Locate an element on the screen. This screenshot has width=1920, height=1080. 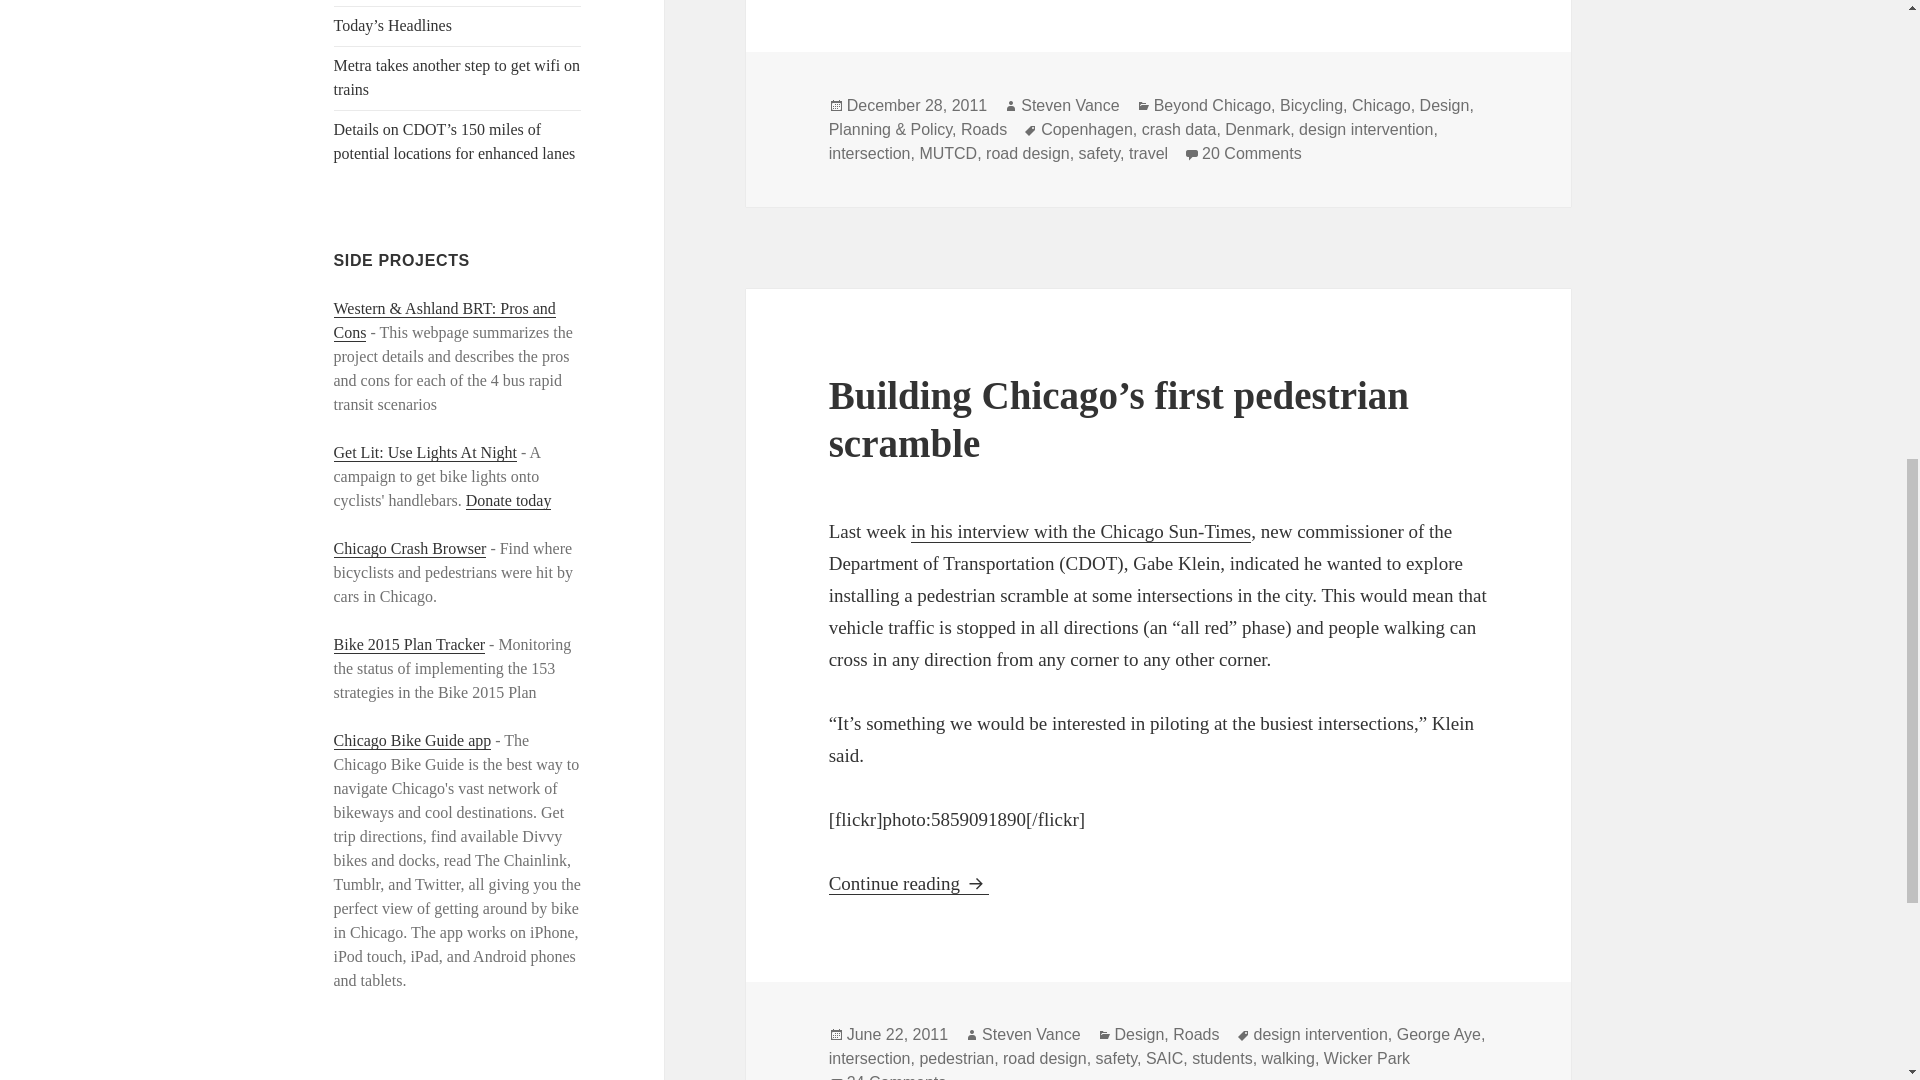
Design is located at coordinates (1445, 106).